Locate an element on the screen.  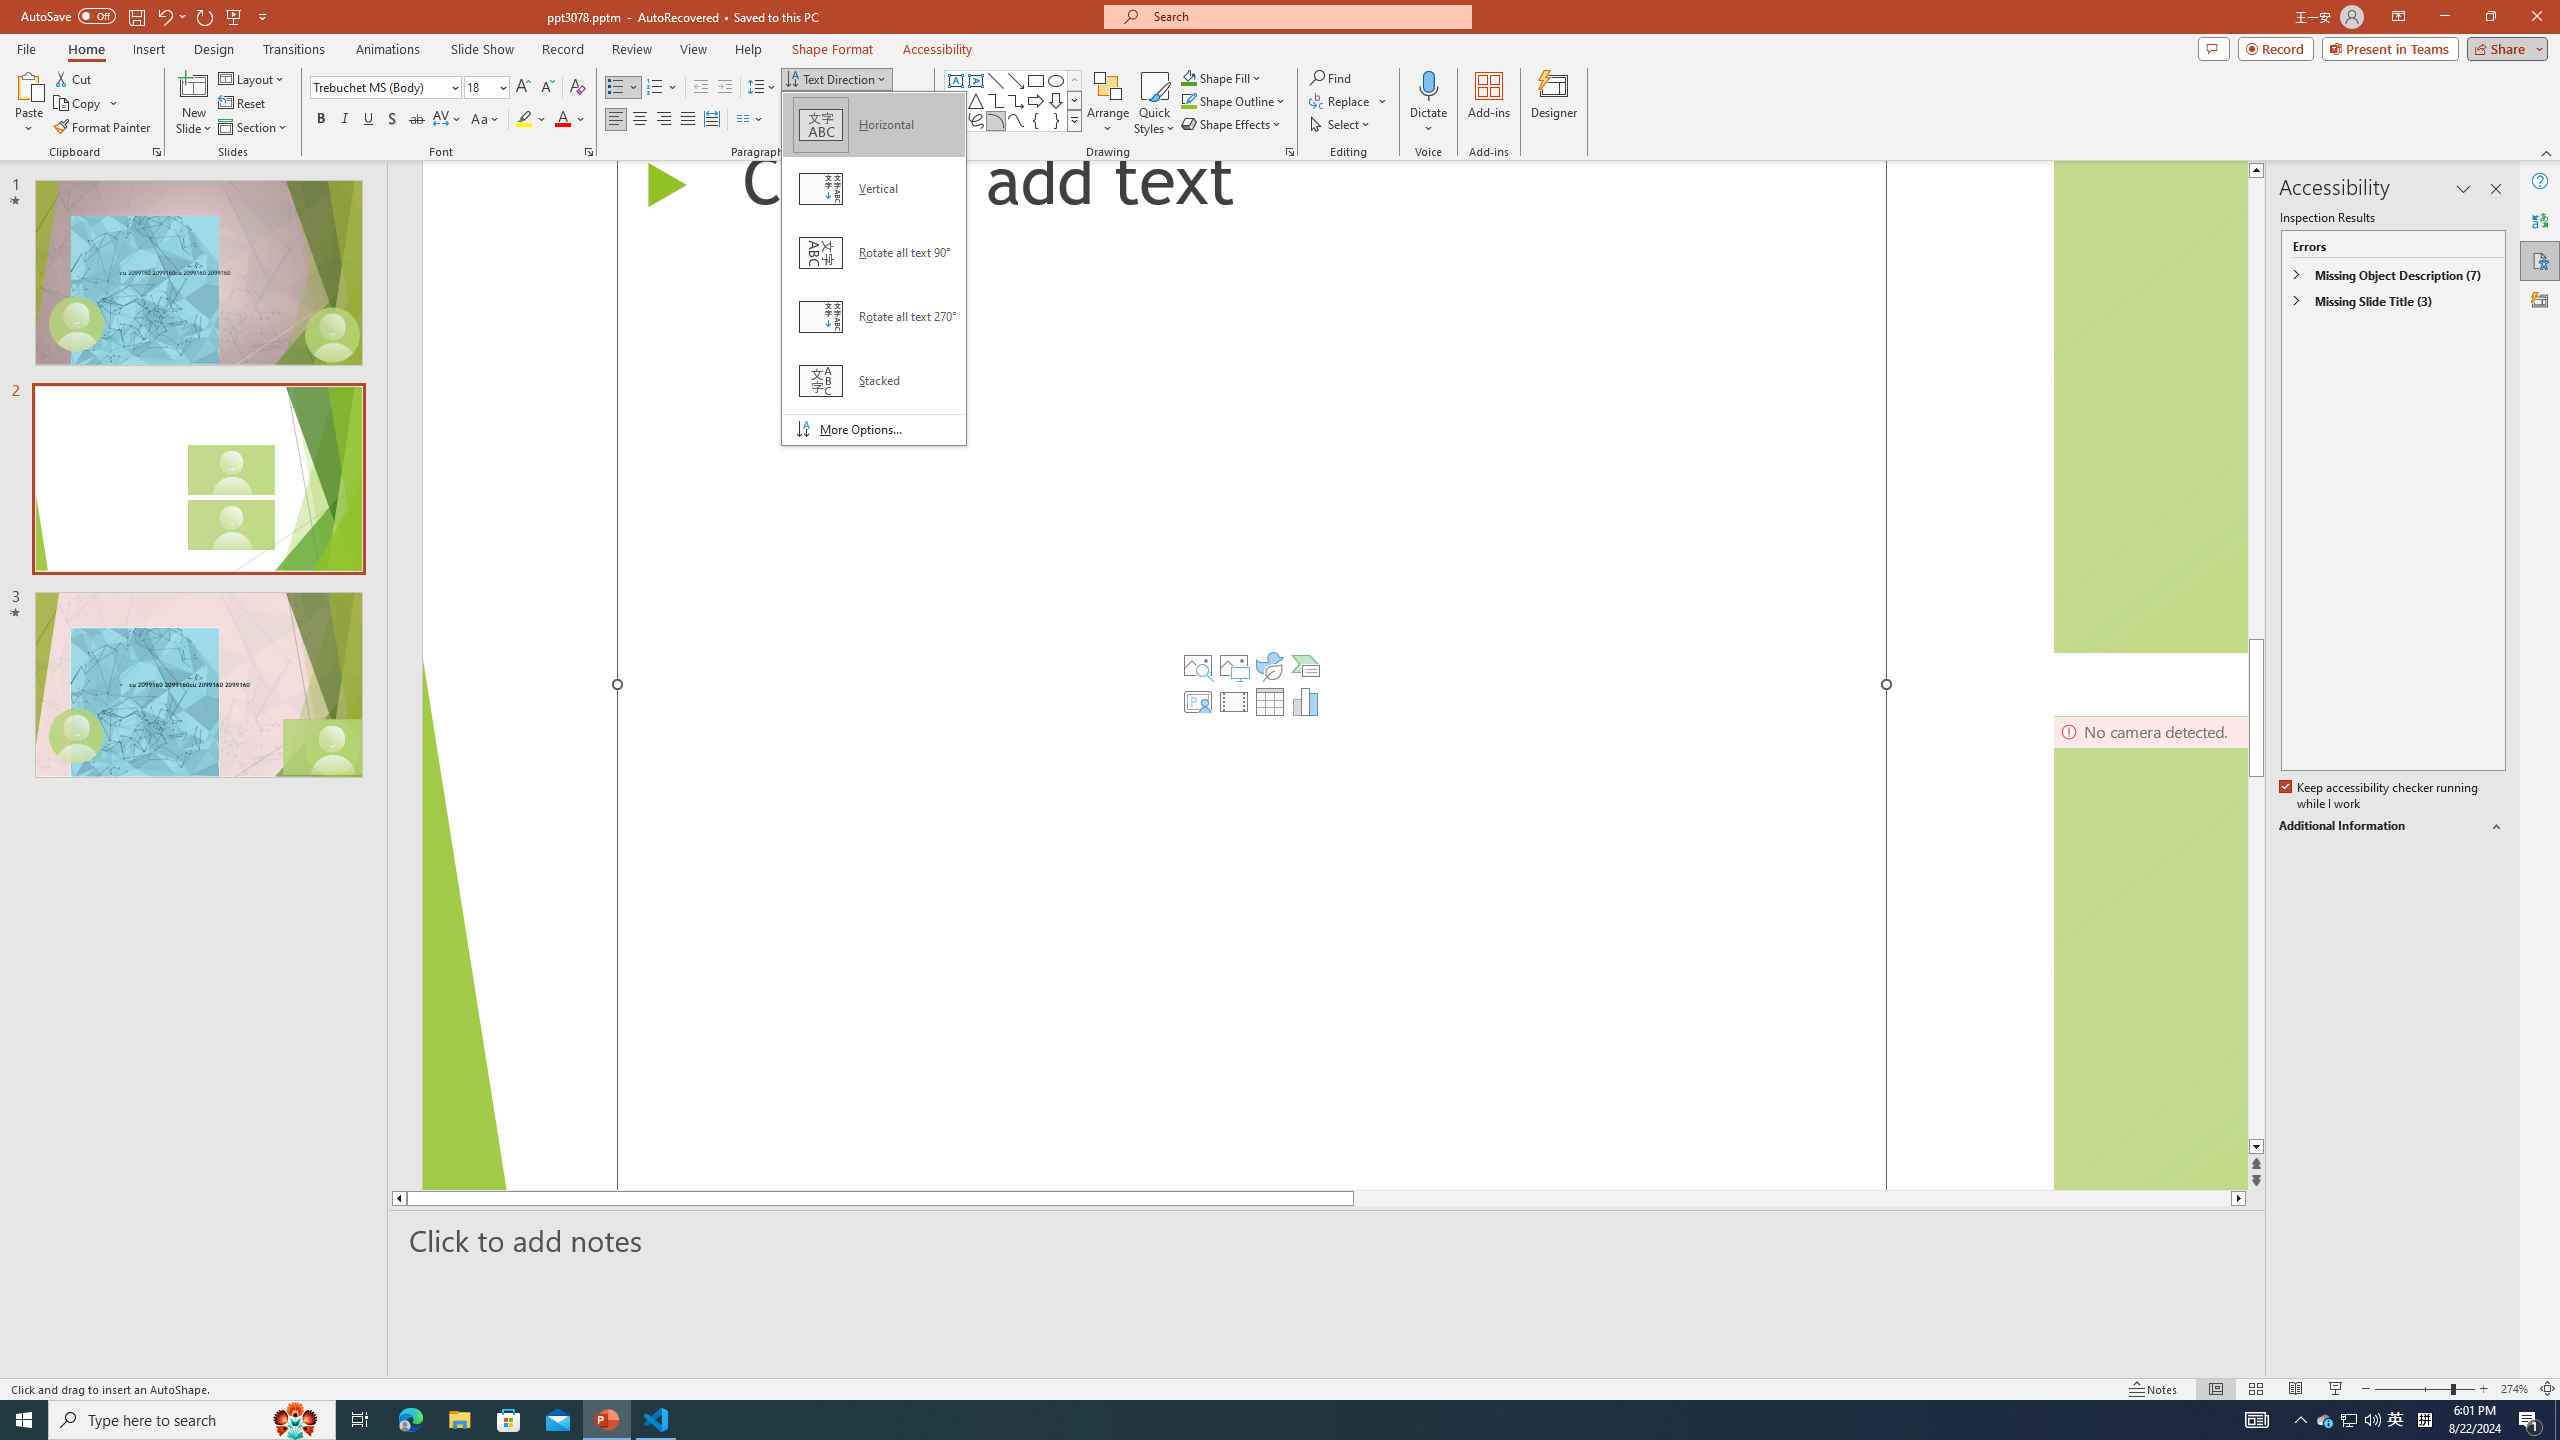
Pictures is located at coordinates (1234, 666).